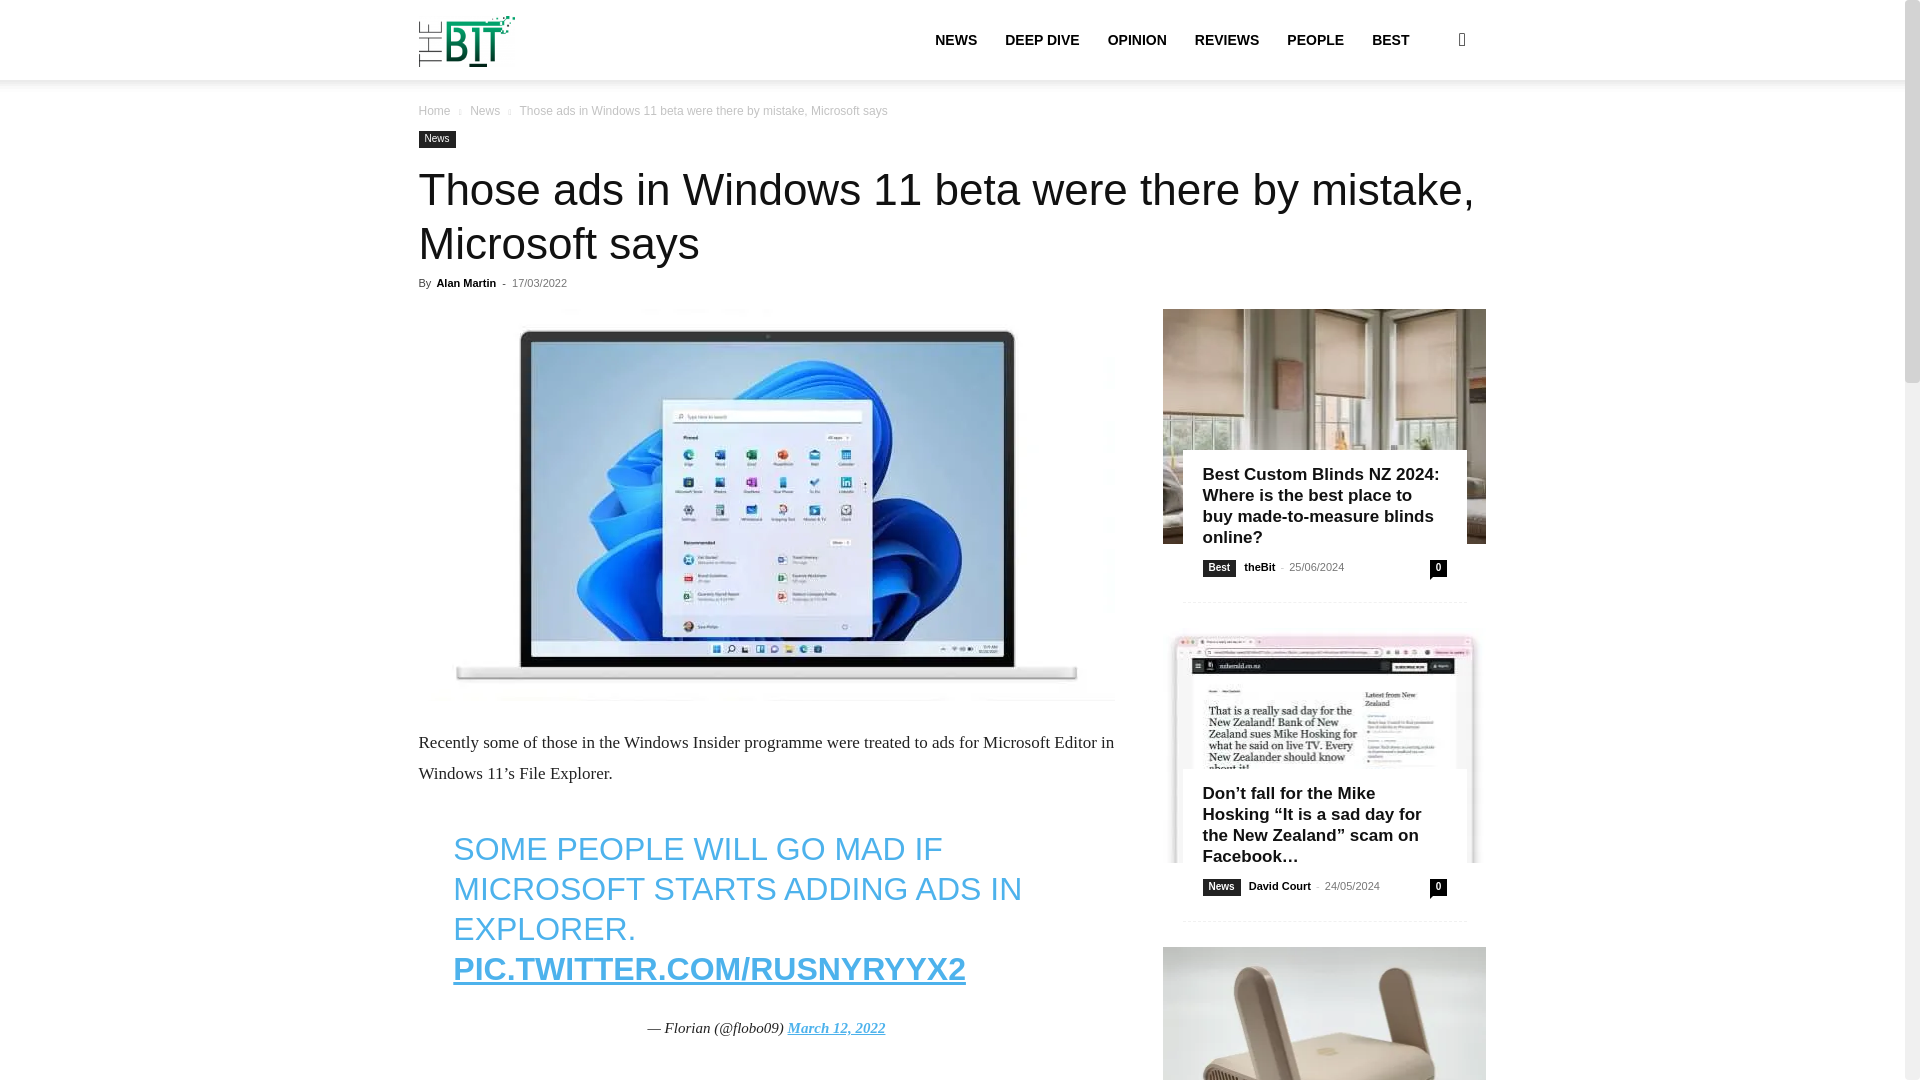  What do you see at coordinates (1137, 40) in the screenshot?
I see `OPINION` at bounding box center [1137, 40].